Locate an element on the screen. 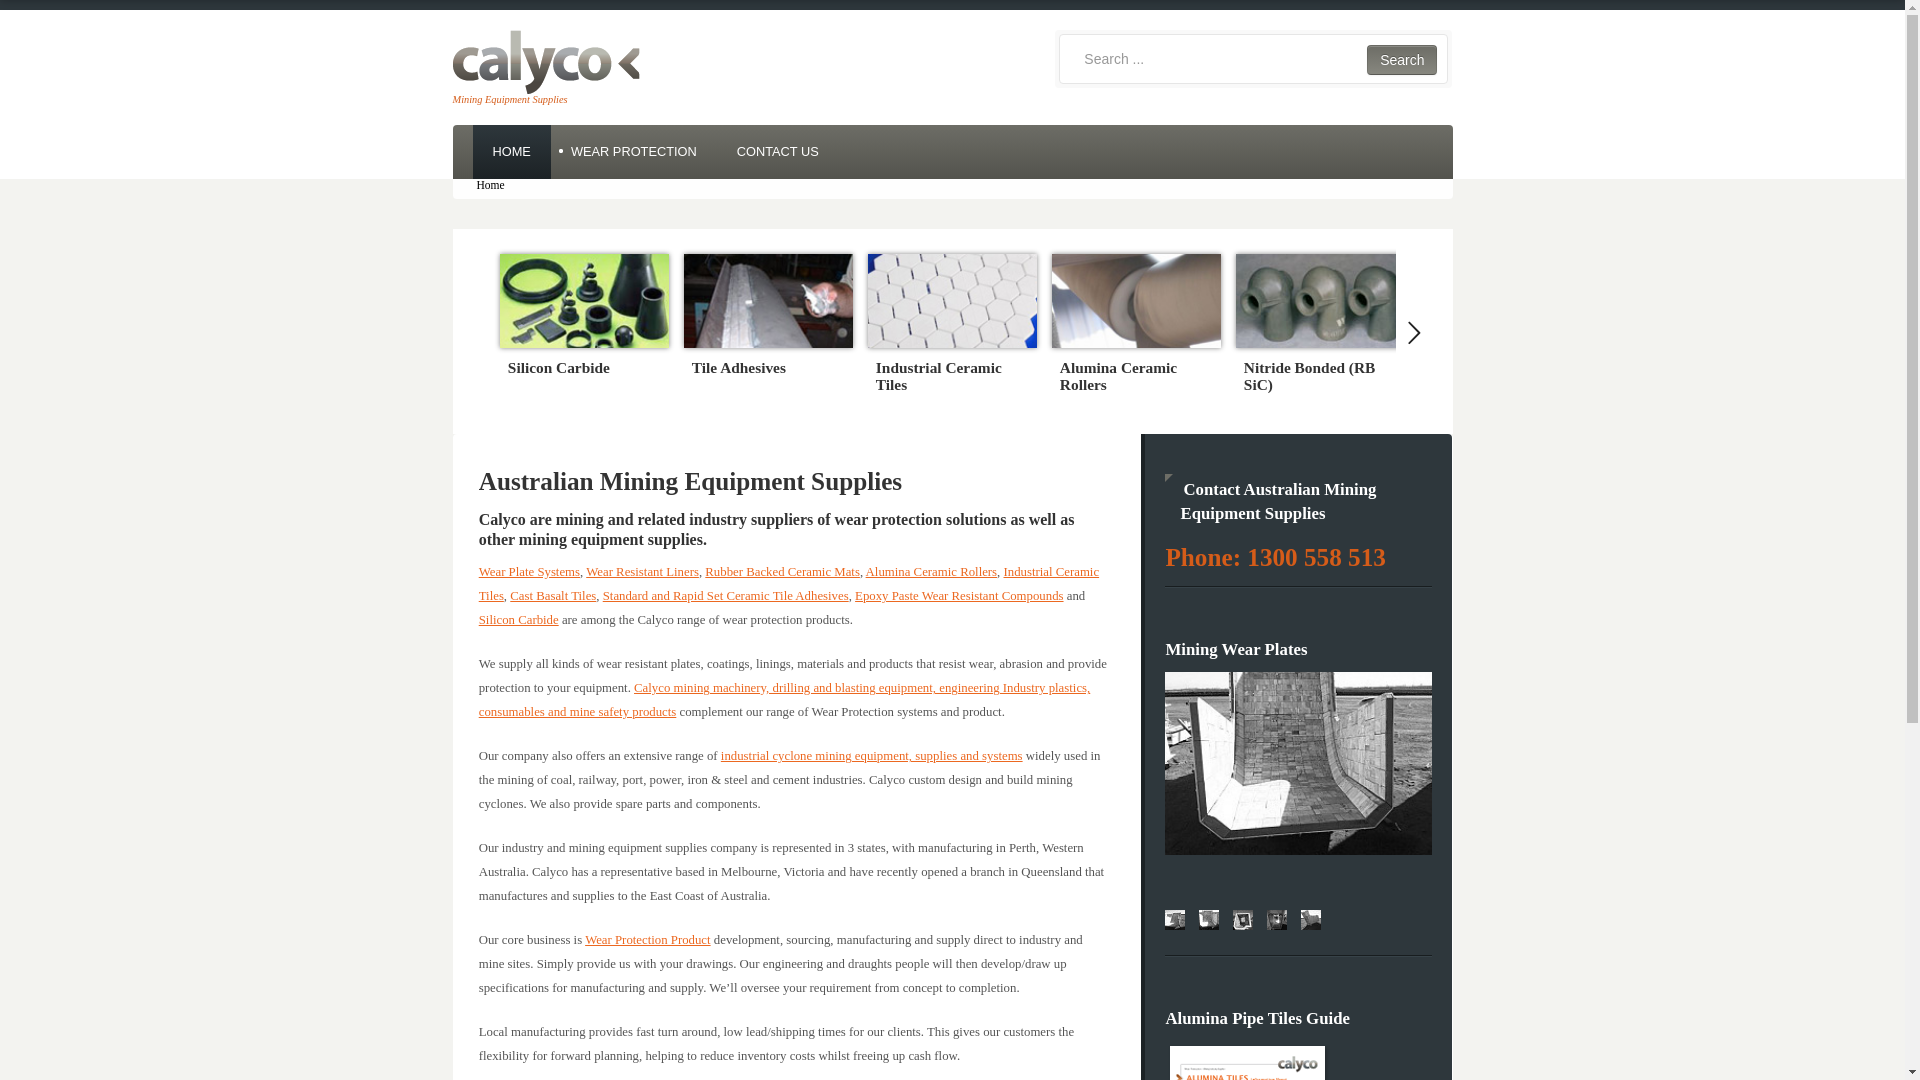 The image size is (1920, 1080). Tile Adhesives is located at coordinates (766, 368).